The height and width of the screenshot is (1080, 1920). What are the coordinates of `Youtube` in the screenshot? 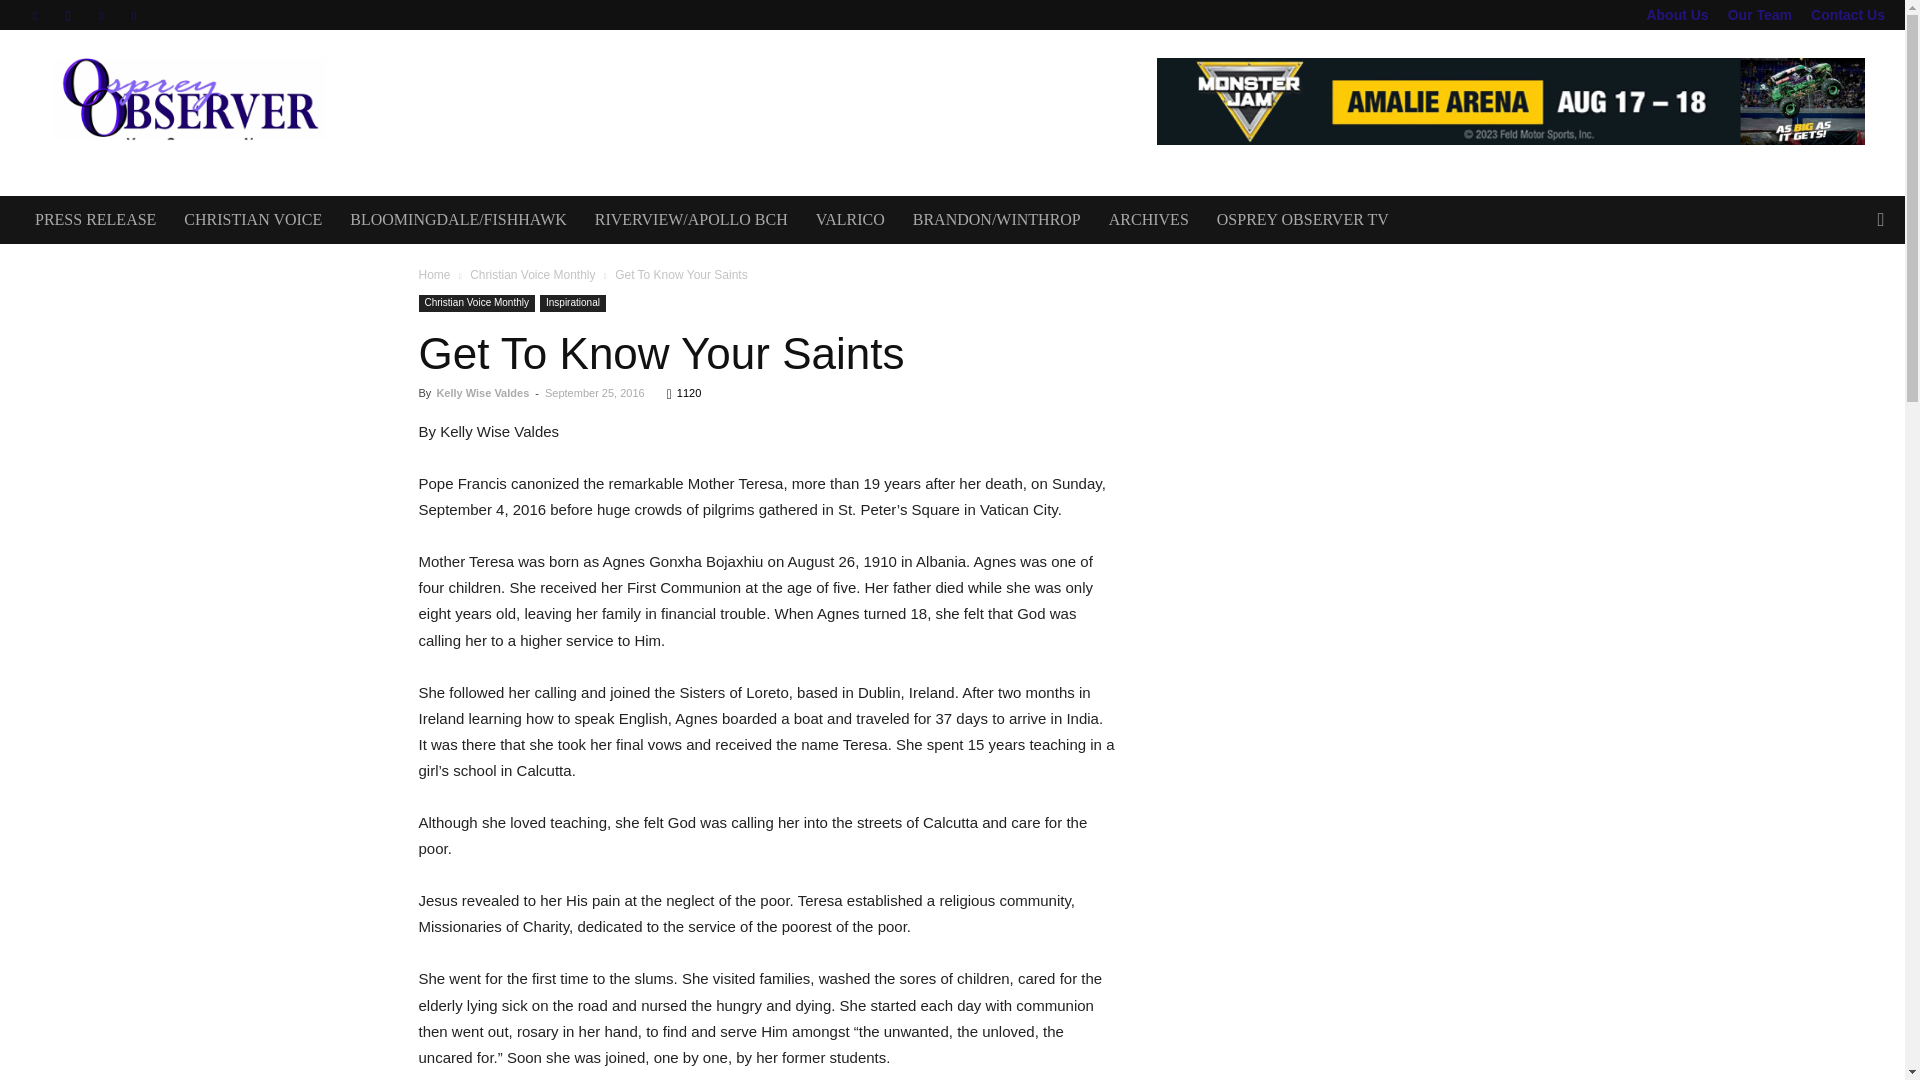 It's located at (134, 15).